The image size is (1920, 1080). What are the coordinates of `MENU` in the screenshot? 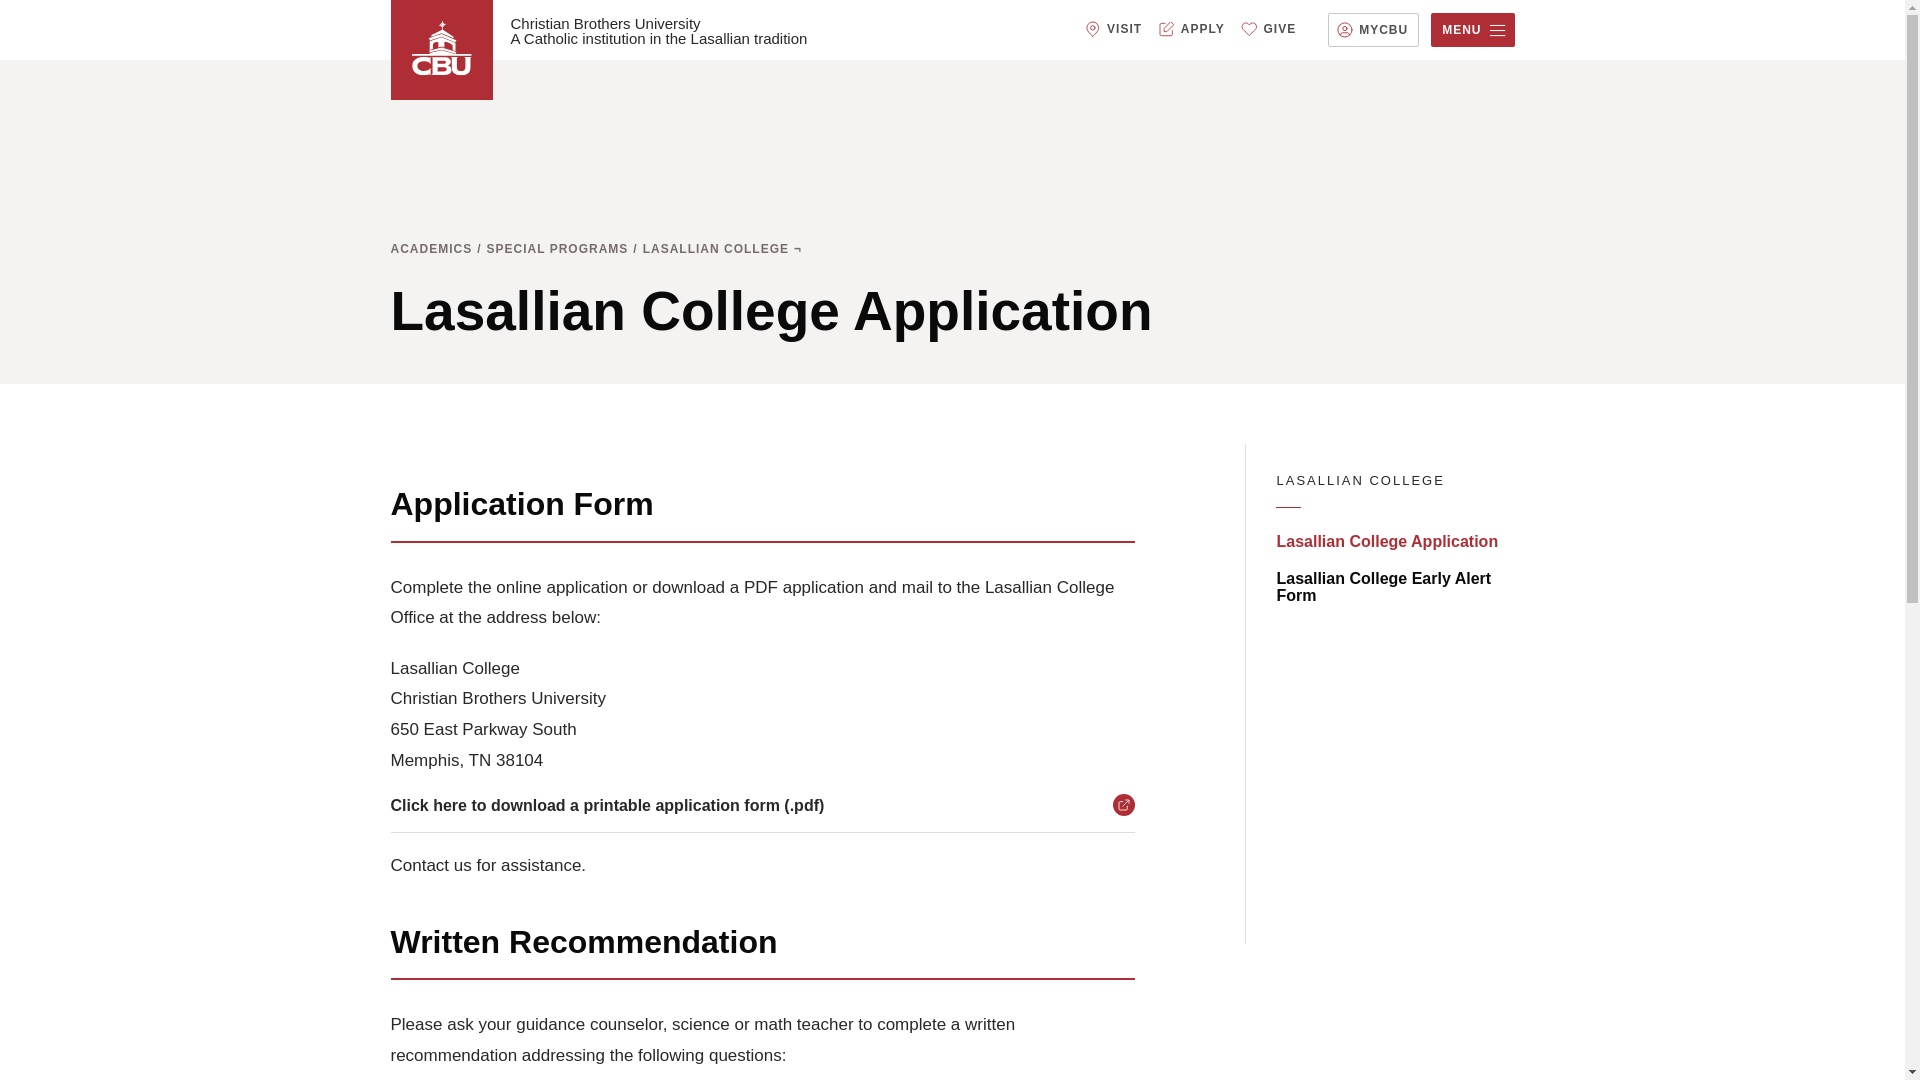 It's located at (1472, 30).